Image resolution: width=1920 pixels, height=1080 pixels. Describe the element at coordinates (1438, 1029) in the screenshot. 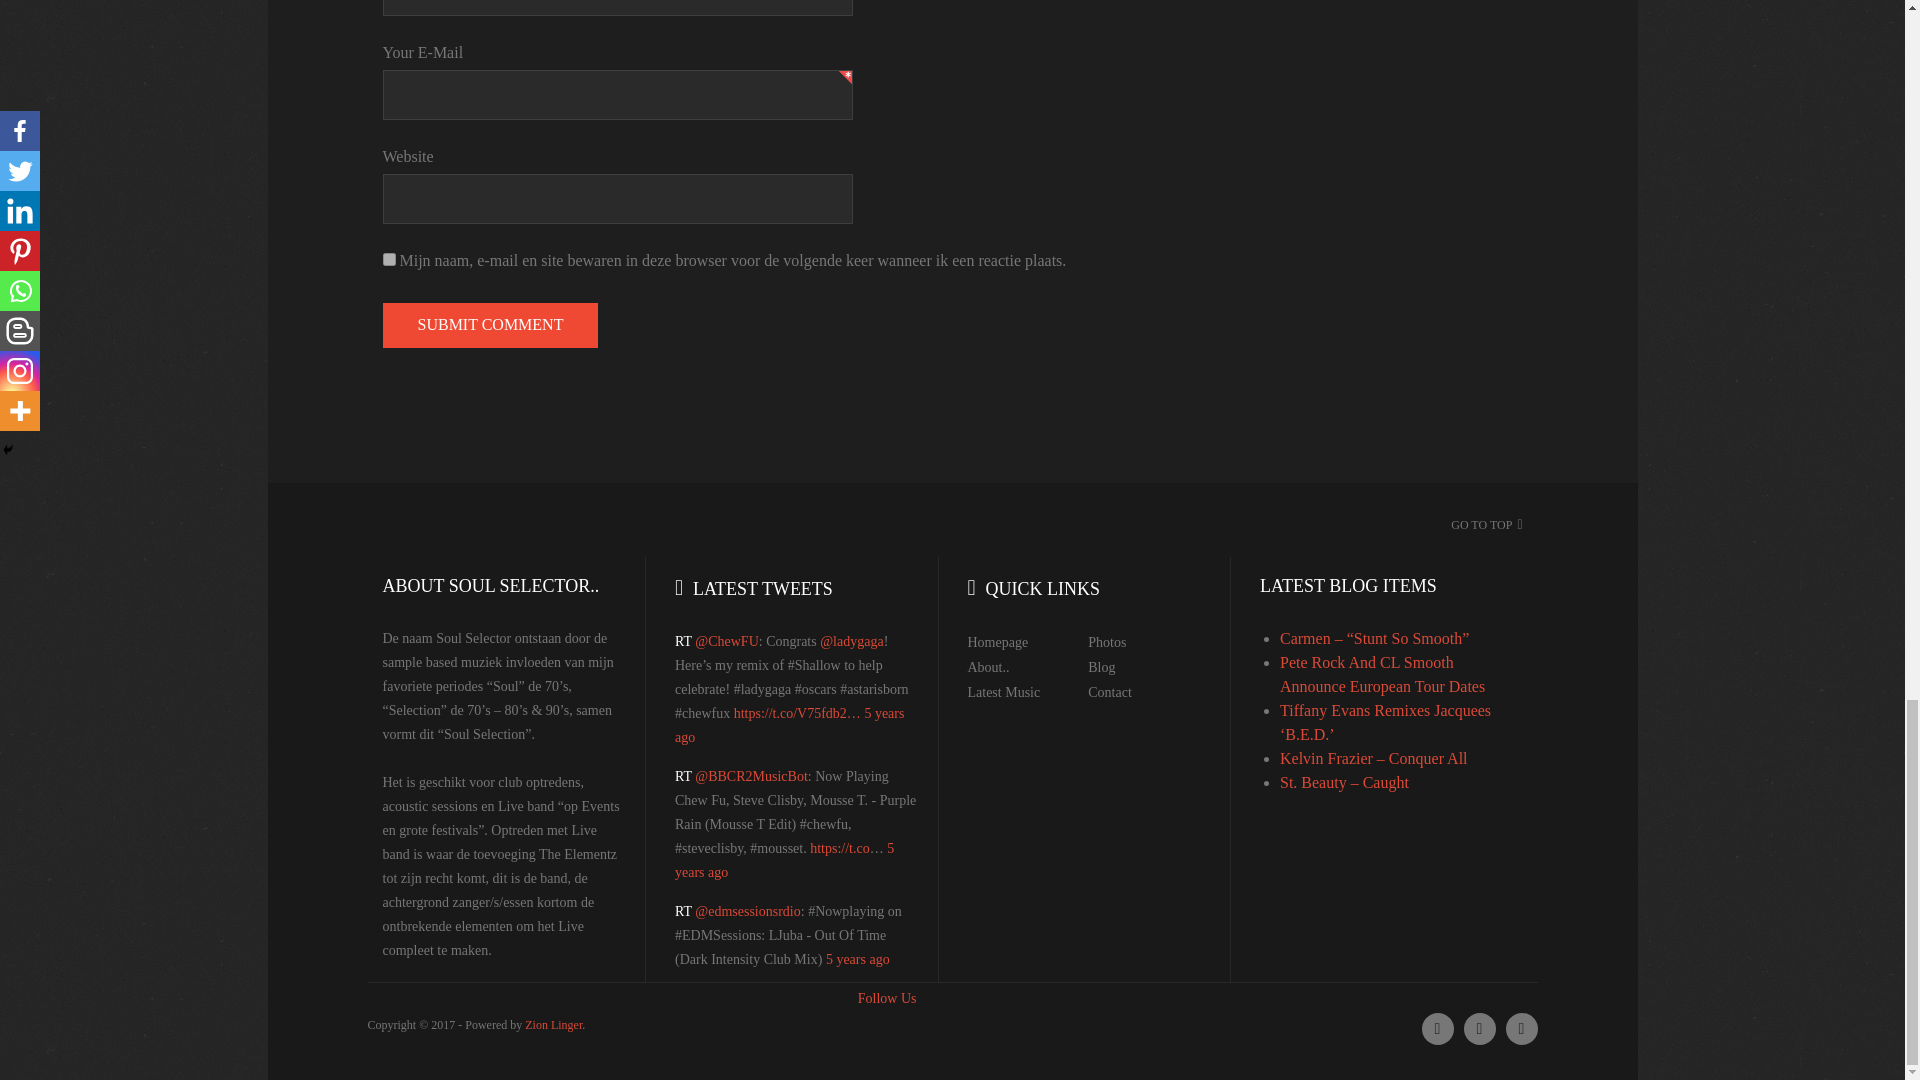

I see `Twitter` at that location.